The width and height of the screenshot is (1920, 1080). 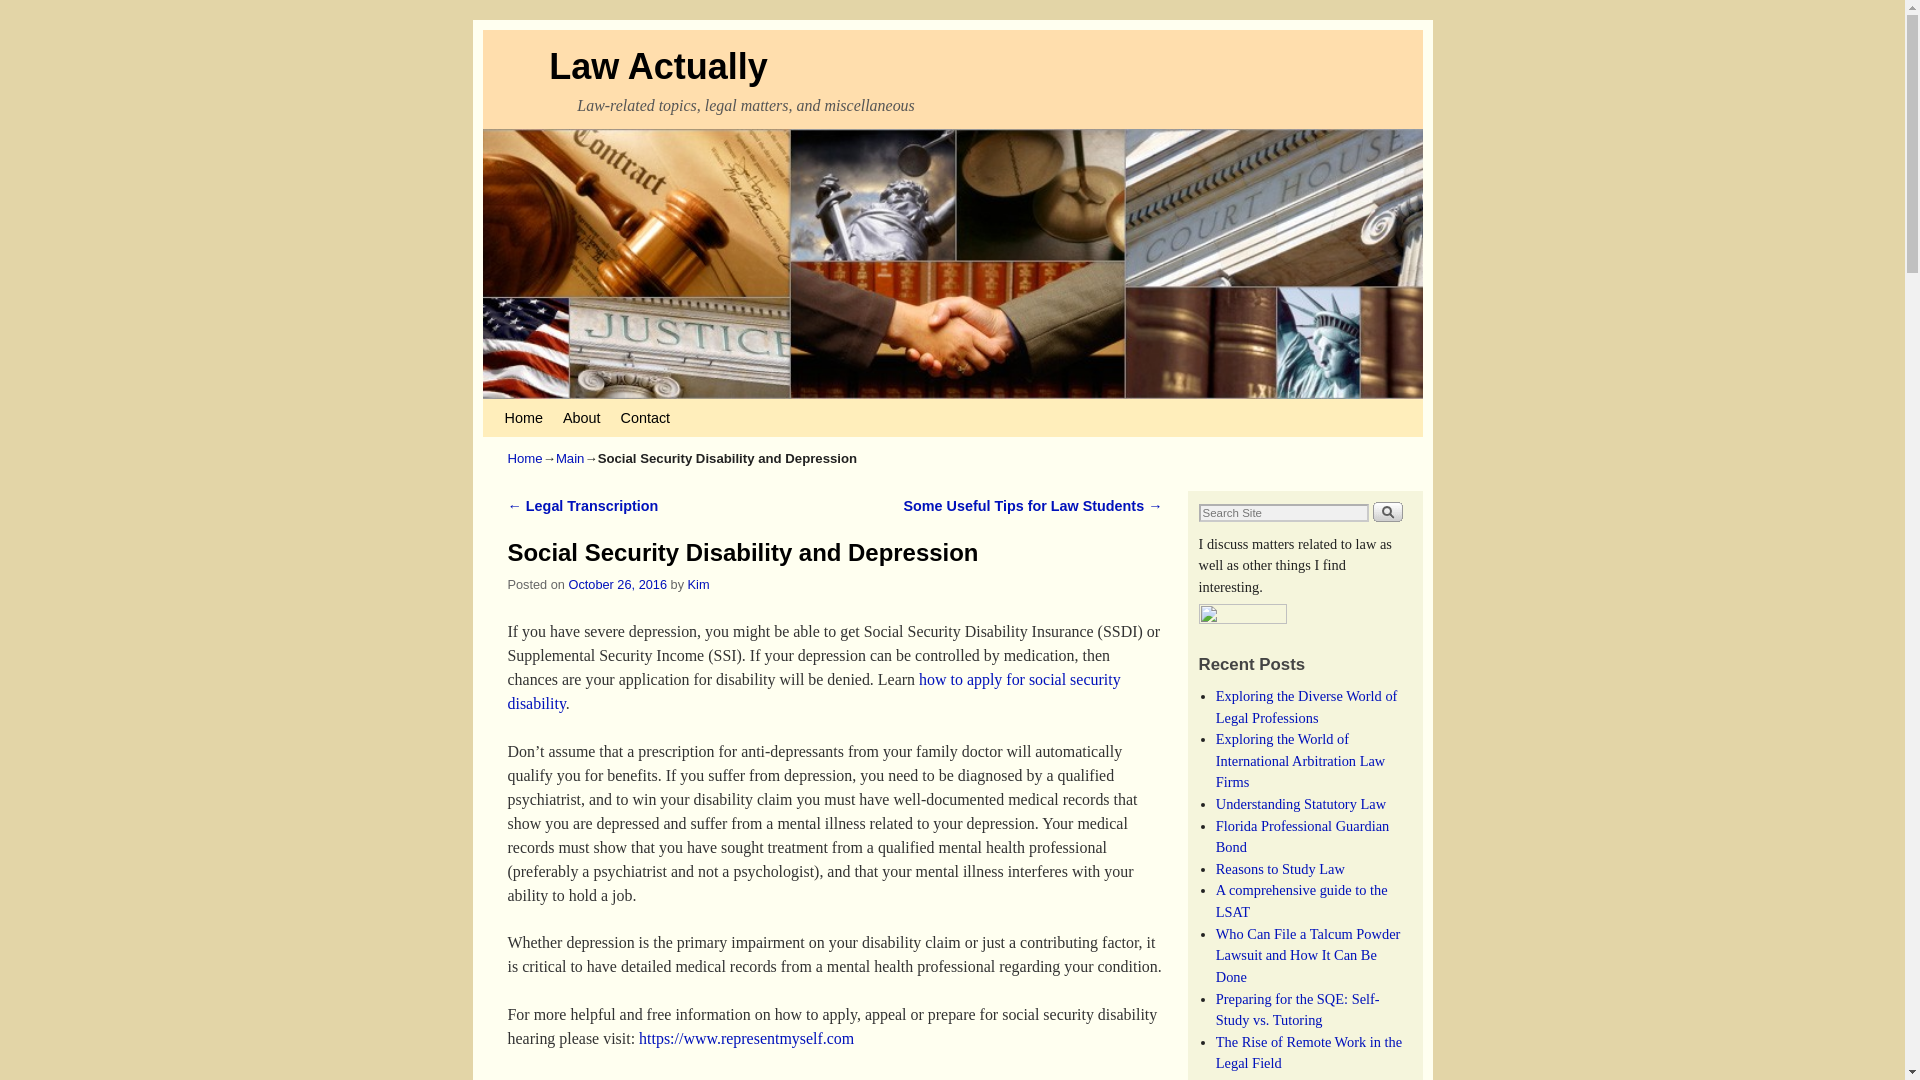 What do you see at coordinates (1300, 760) in the screenshot?
I see `Exploring the World of International Arbitration Law Firms` at bounding box center [1300, 760].